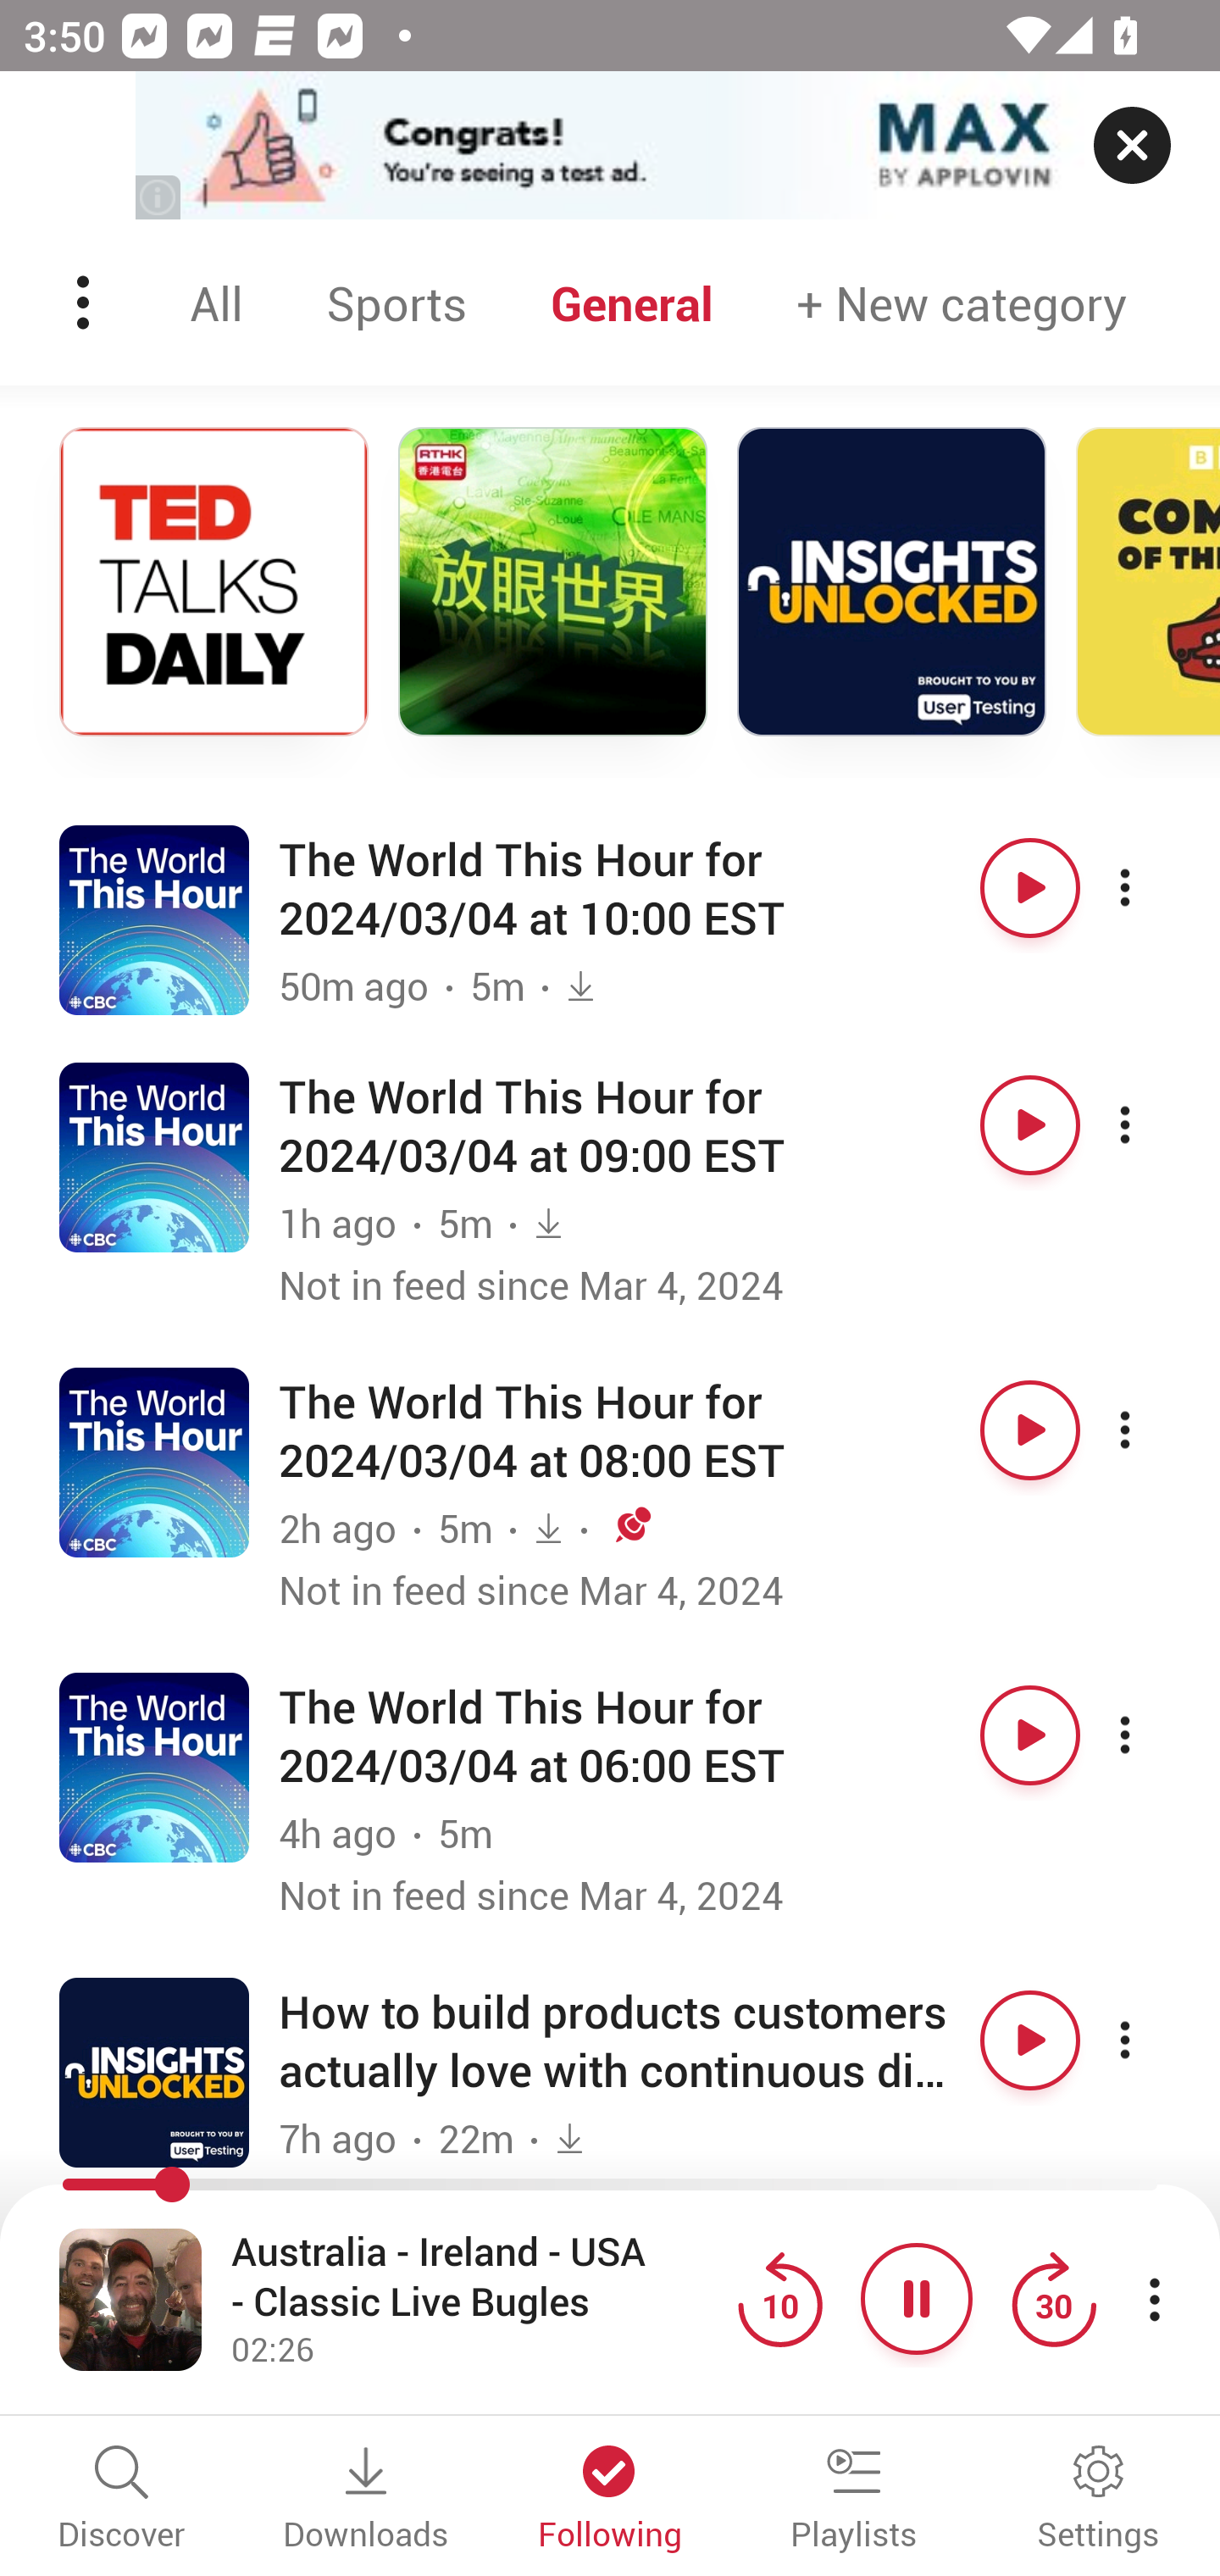 Image resolution: width=1220 pixels, height=2576 pixels. I want to click on New category + New category, so click(962, 303).